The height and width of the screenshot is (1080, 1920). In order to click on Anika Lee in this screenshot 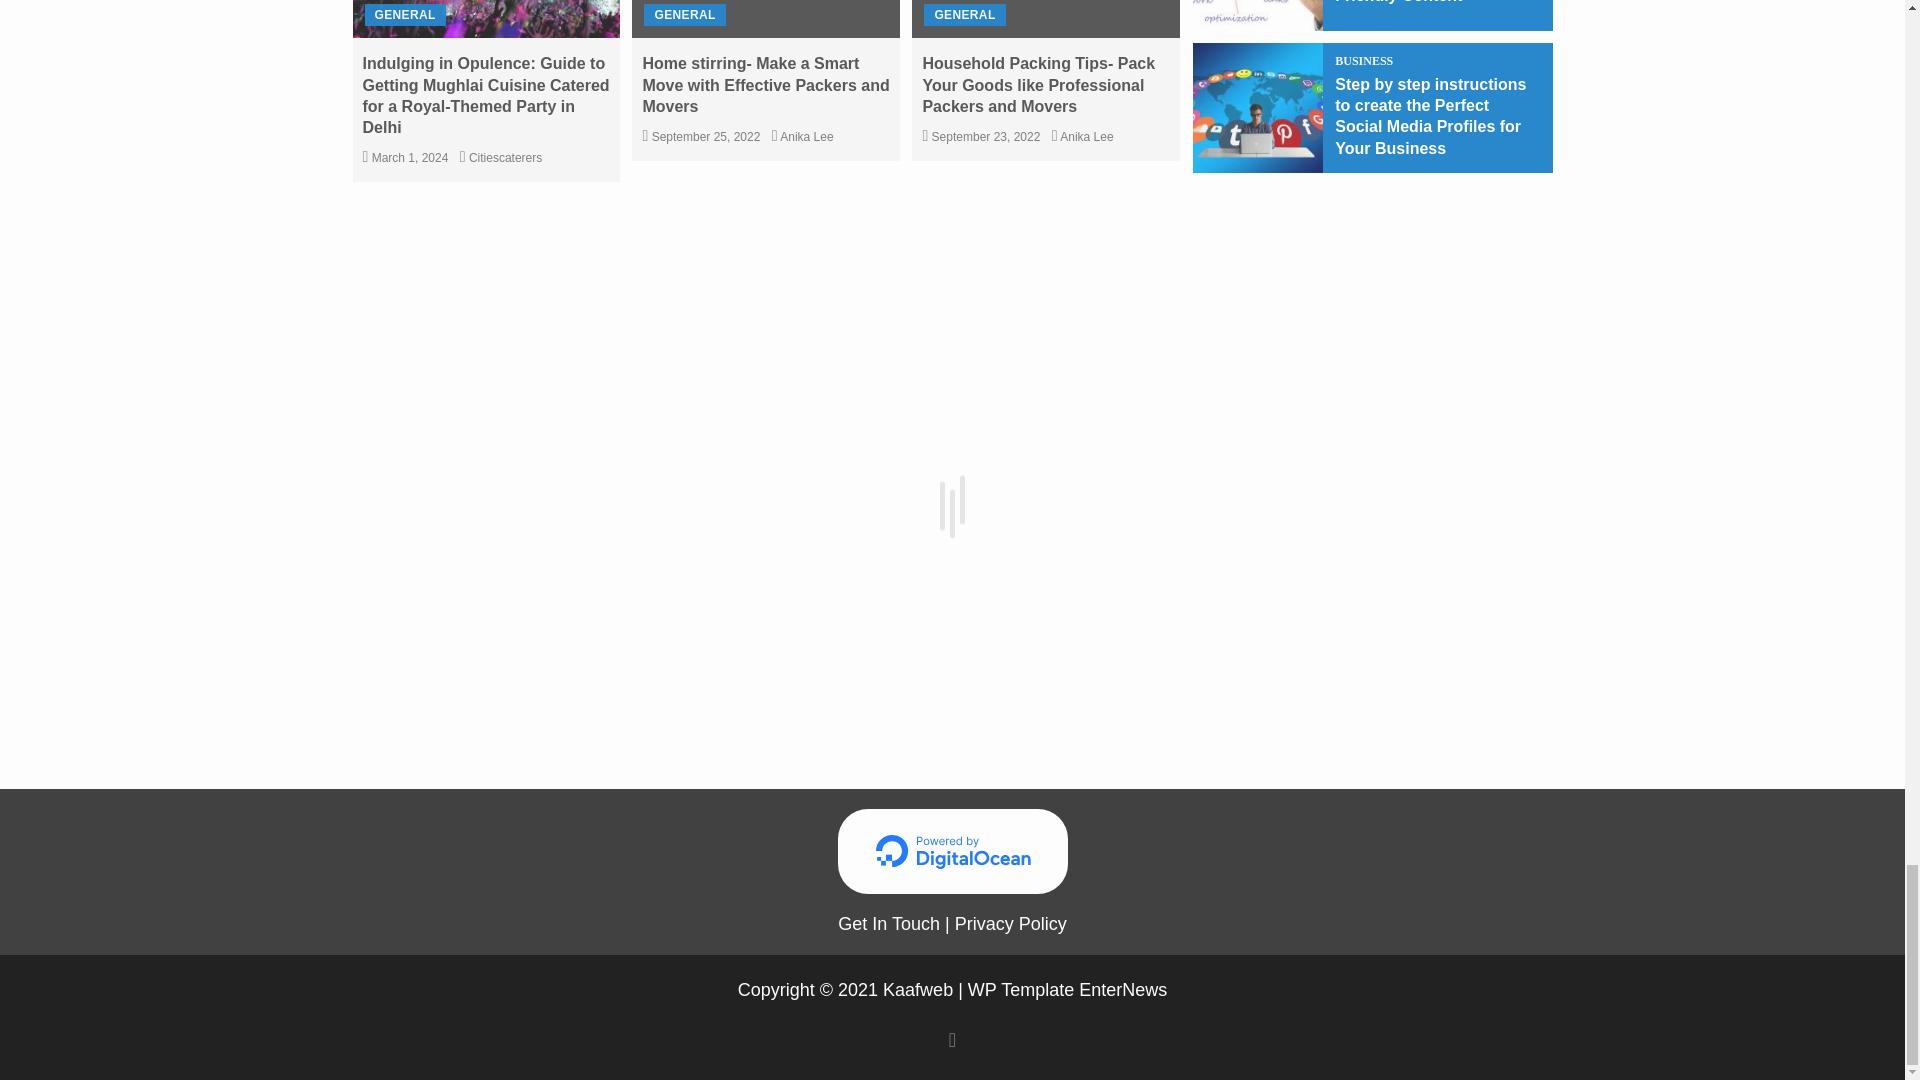, I will do `click(1086, 136)`.